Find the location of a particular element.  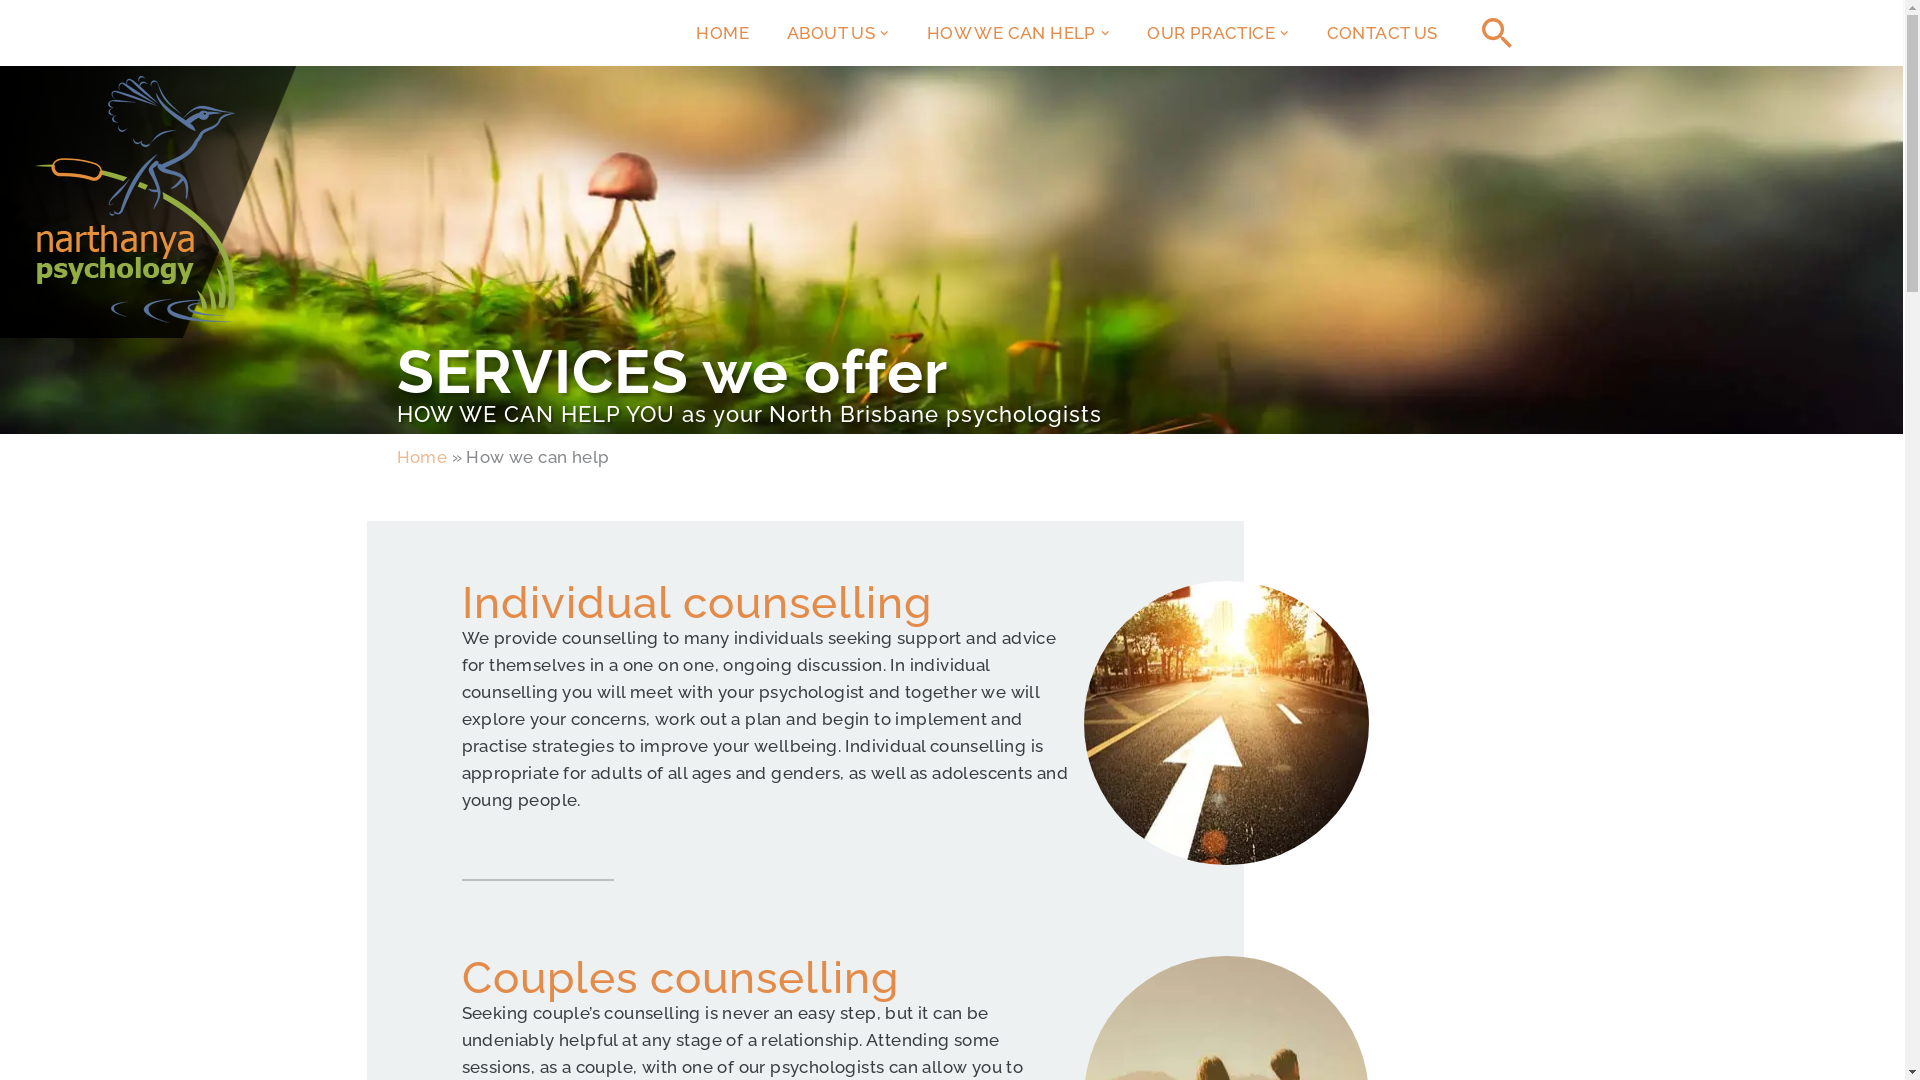

HOME is located at coordinates (722, 33).